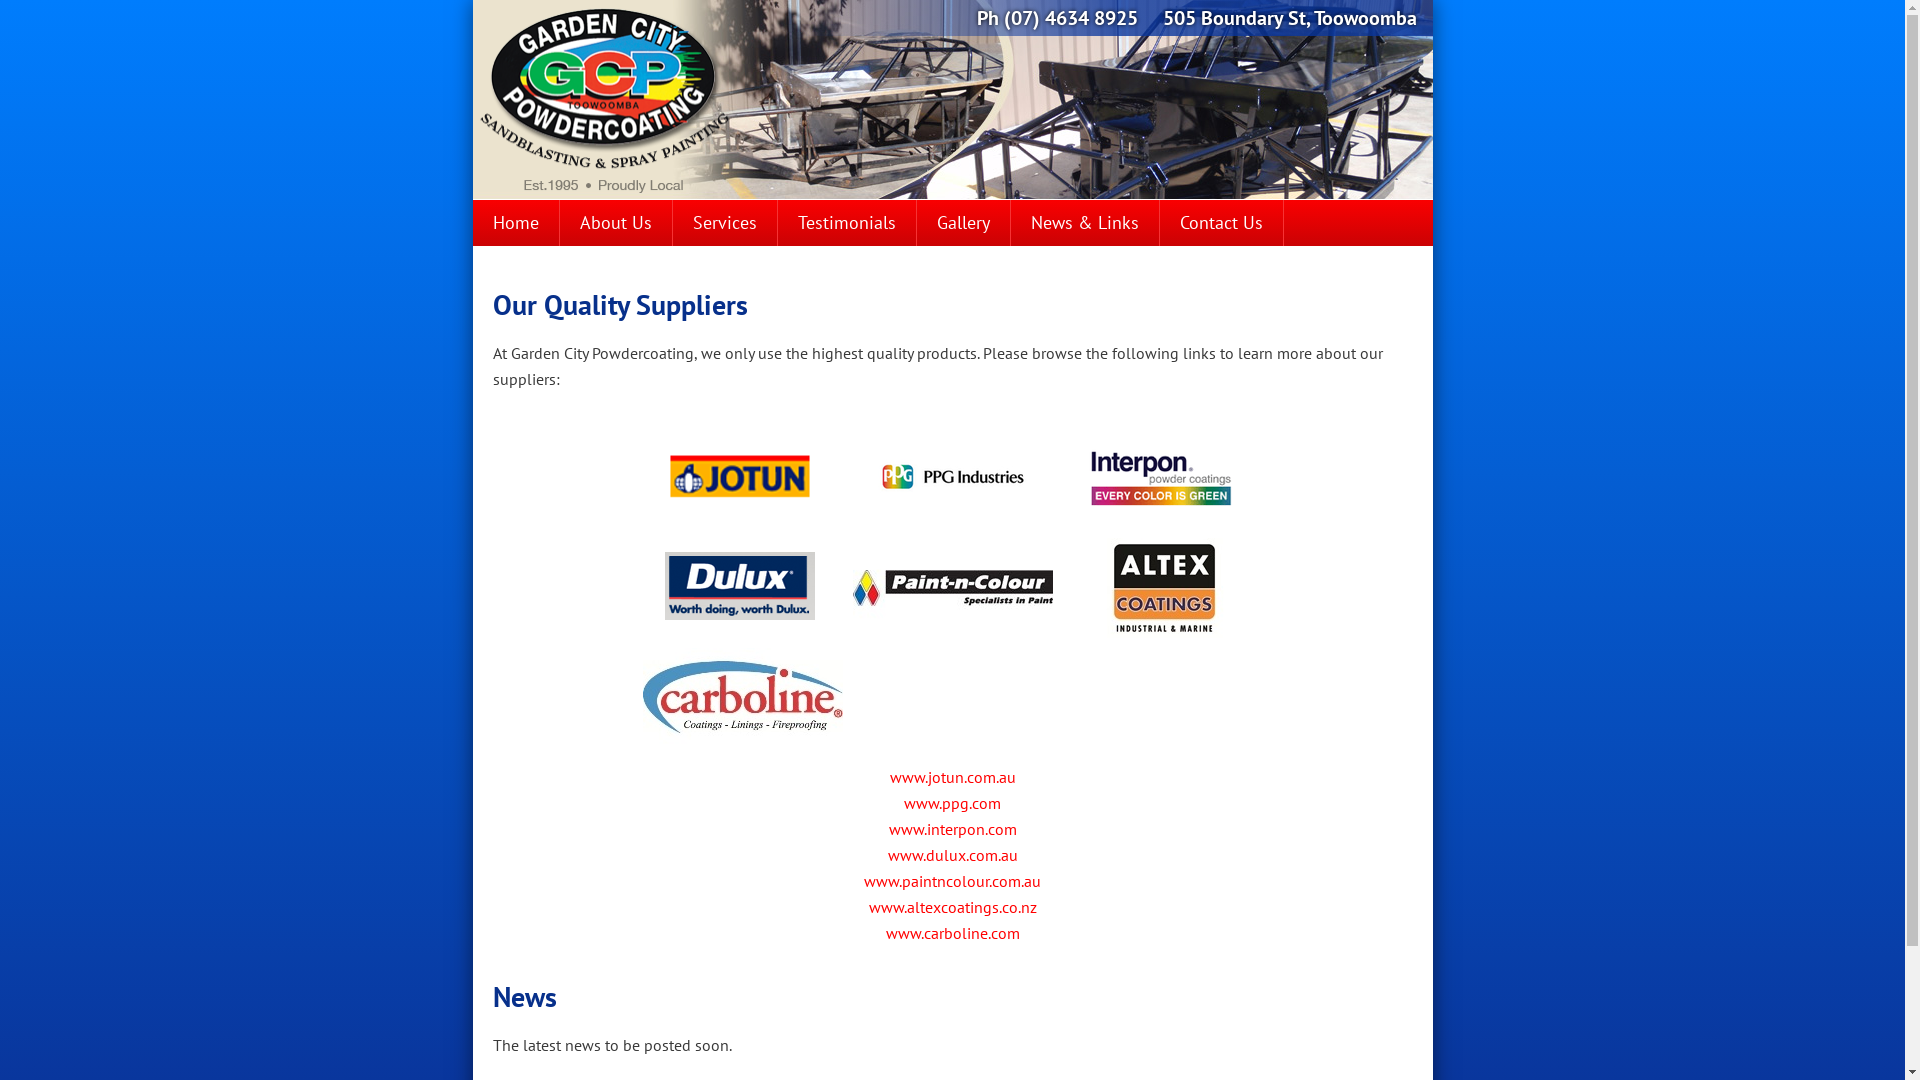  I want to click on www.interpon.com, so click(952, 829).